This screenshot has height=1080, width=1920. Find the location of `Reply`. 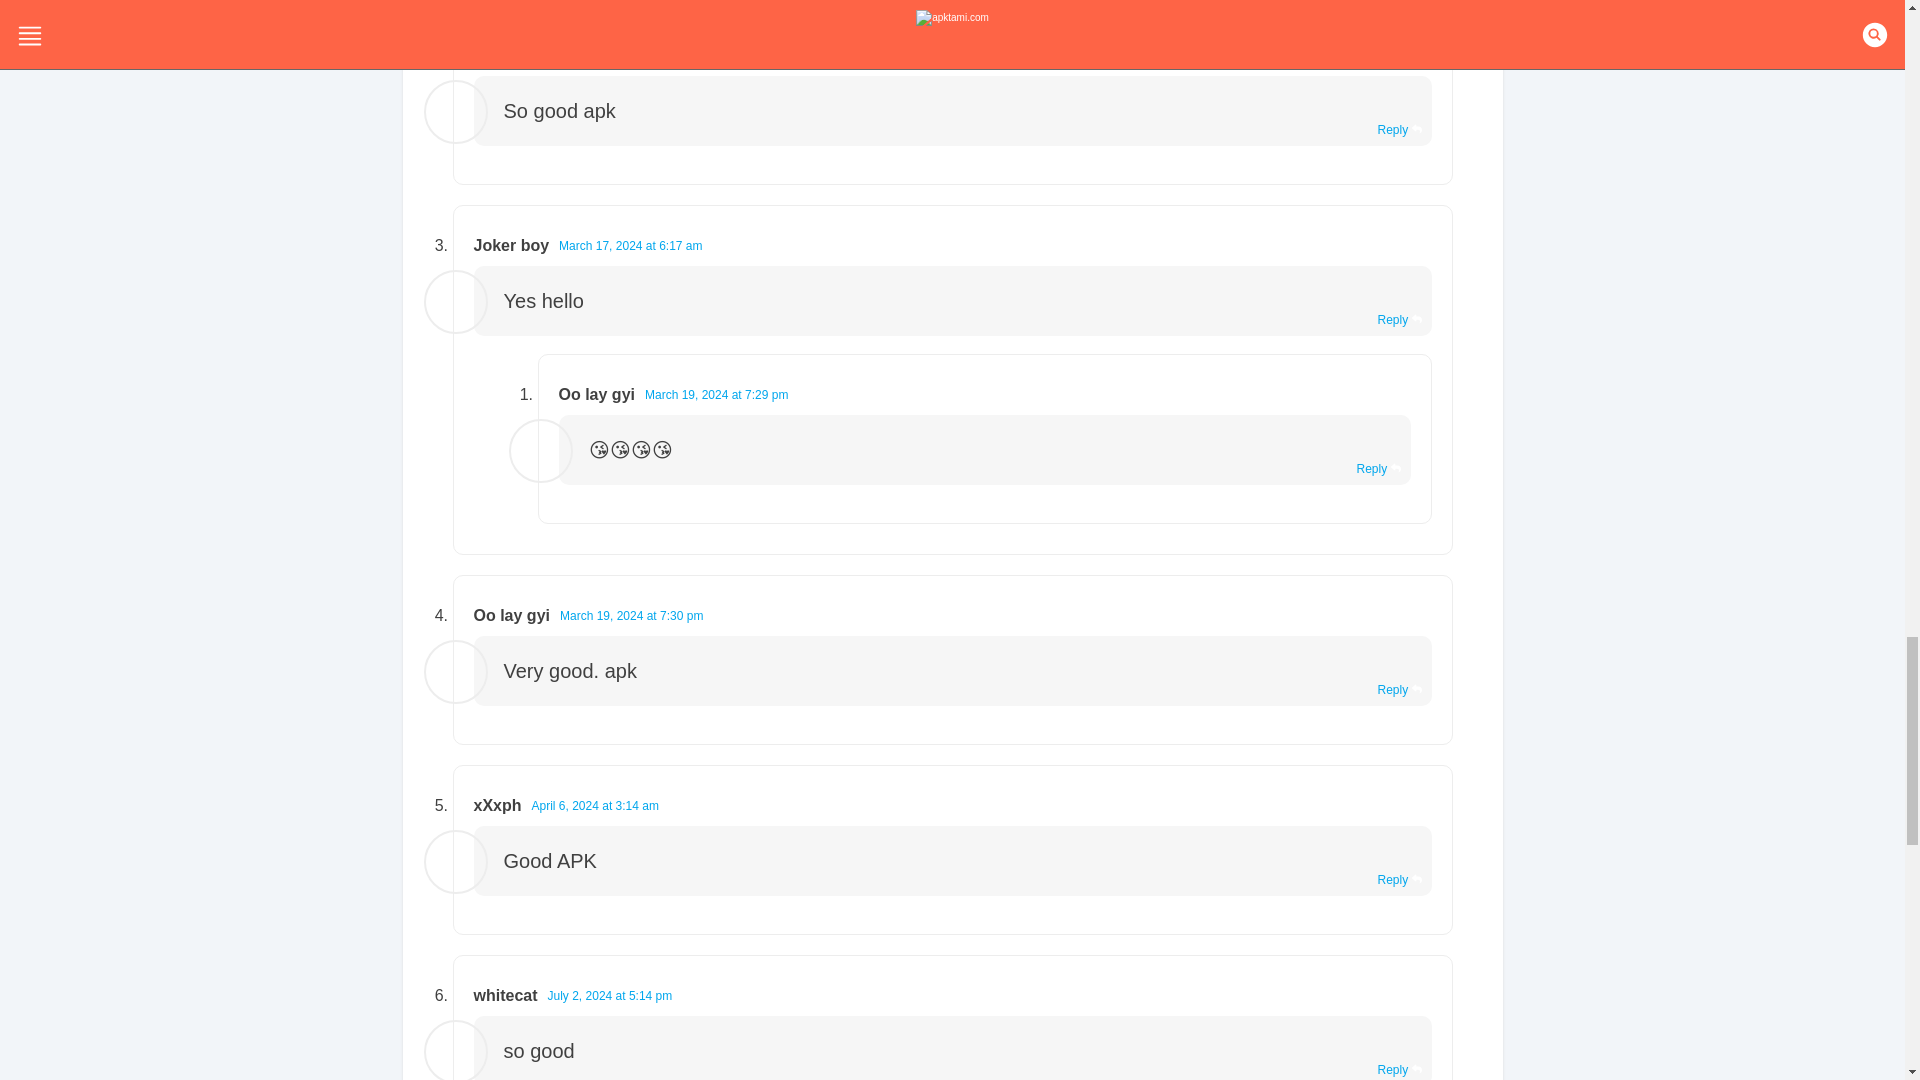

Reply is located at coordinates (1398, 320).